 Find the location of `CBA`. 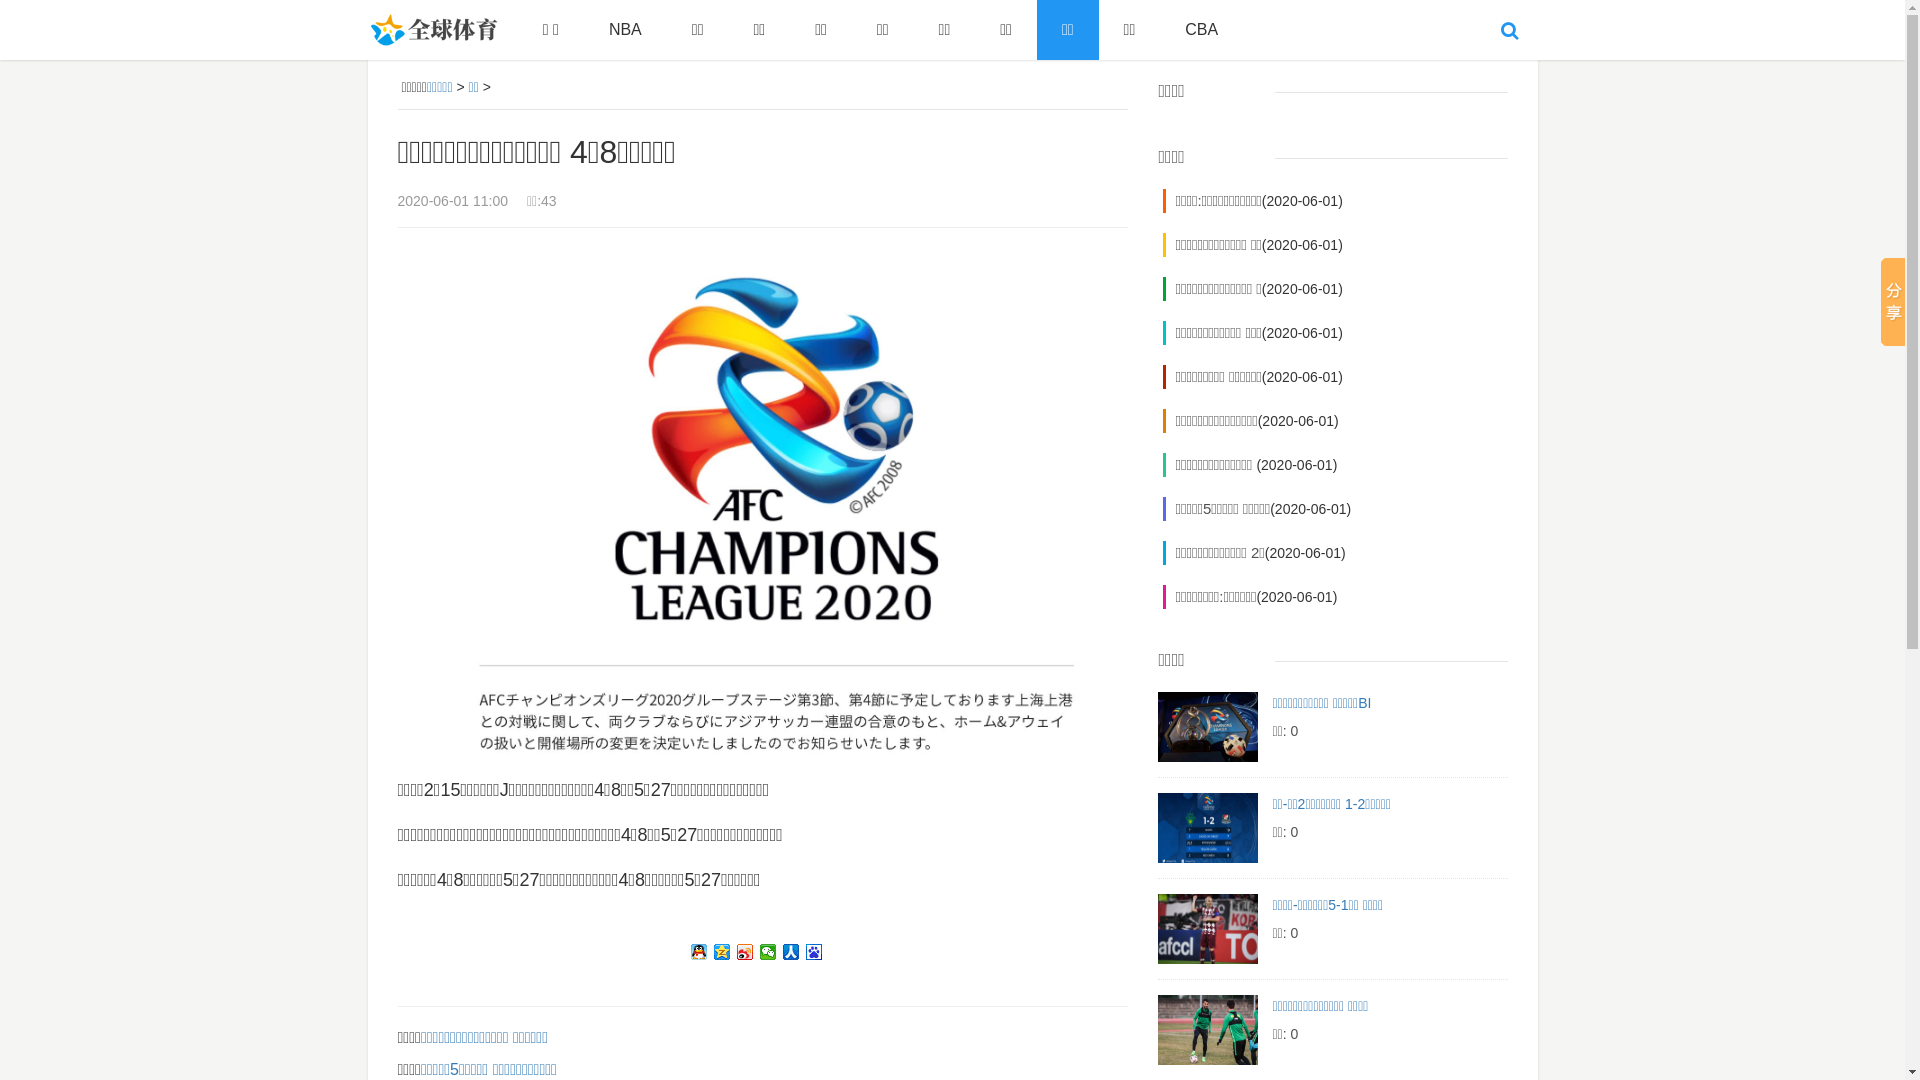

CBA is located at coordinates (1202, 30).